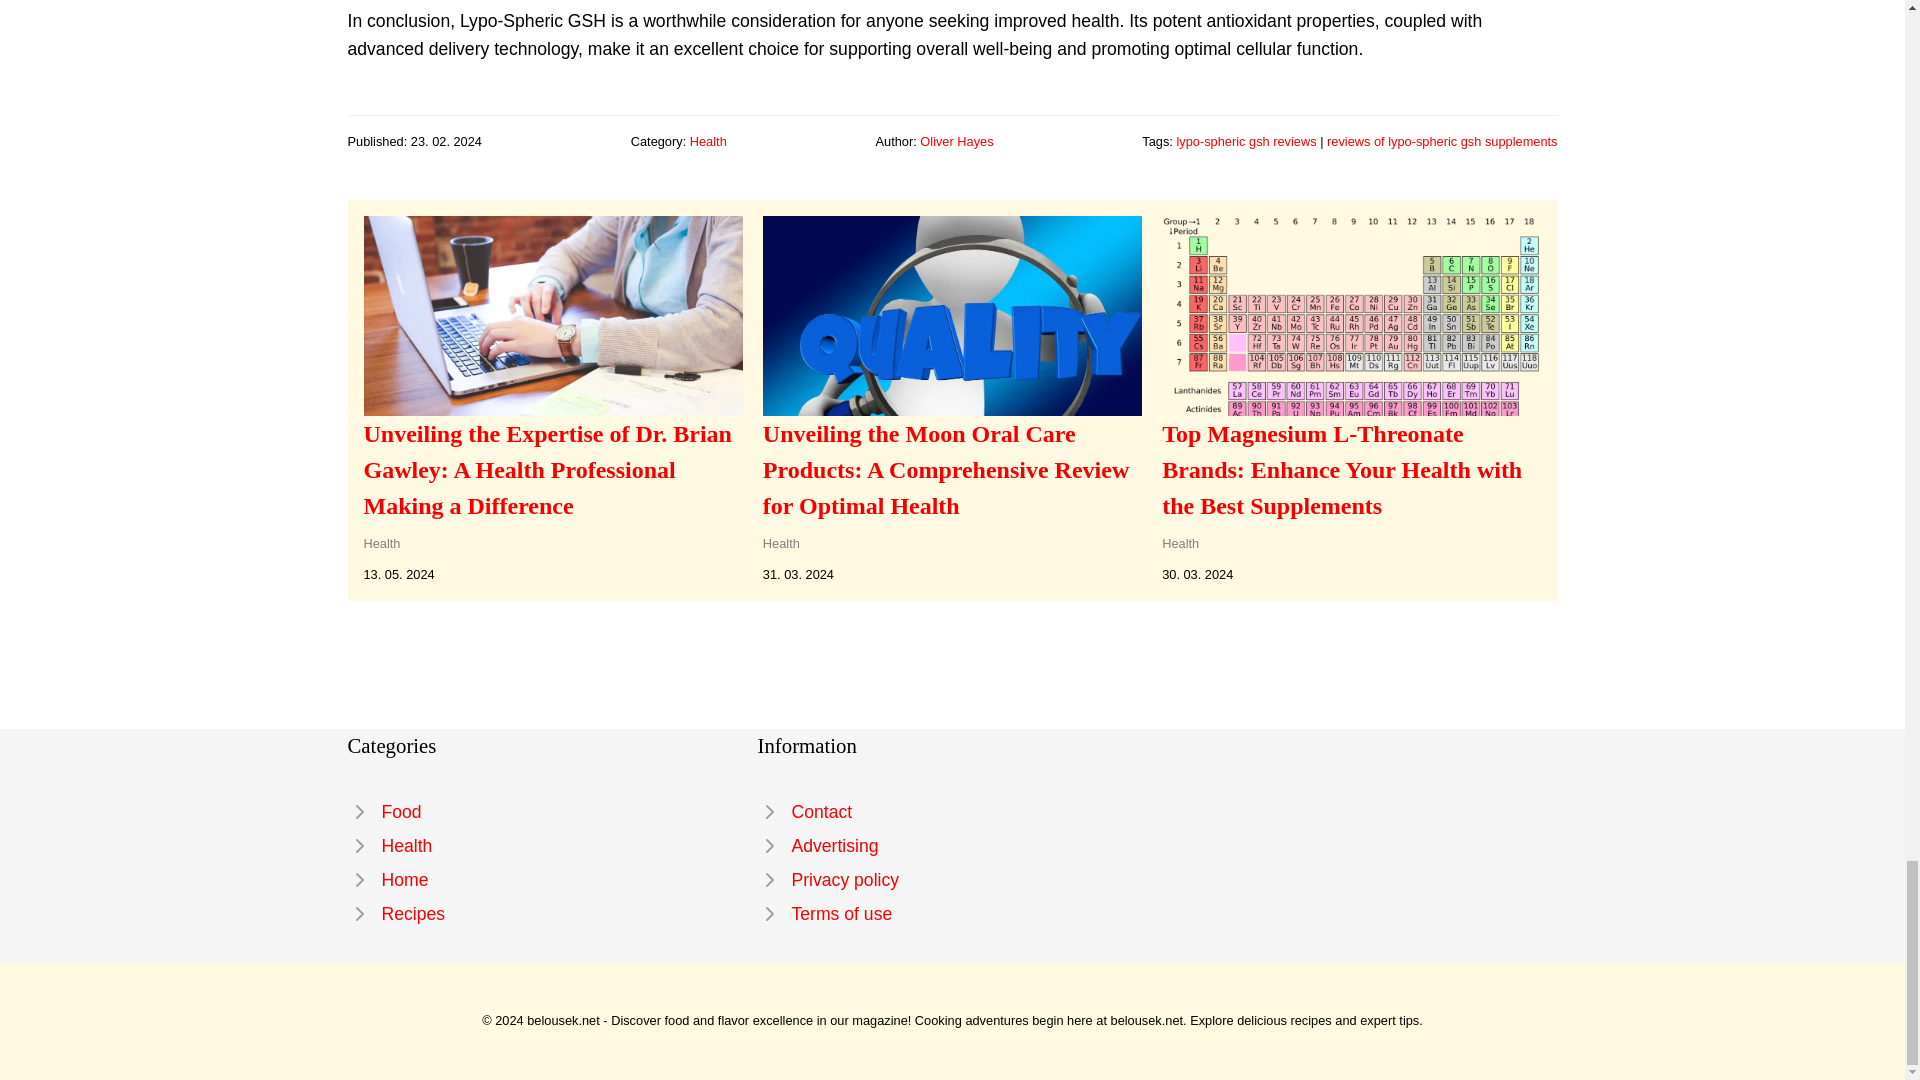 This screenshot has width=1920, height=1080. What do you see at coordinates (1245, 141) in the screenshot?
I see `lypo-spheric gsh reviews` at bounding box center [1245, 141].